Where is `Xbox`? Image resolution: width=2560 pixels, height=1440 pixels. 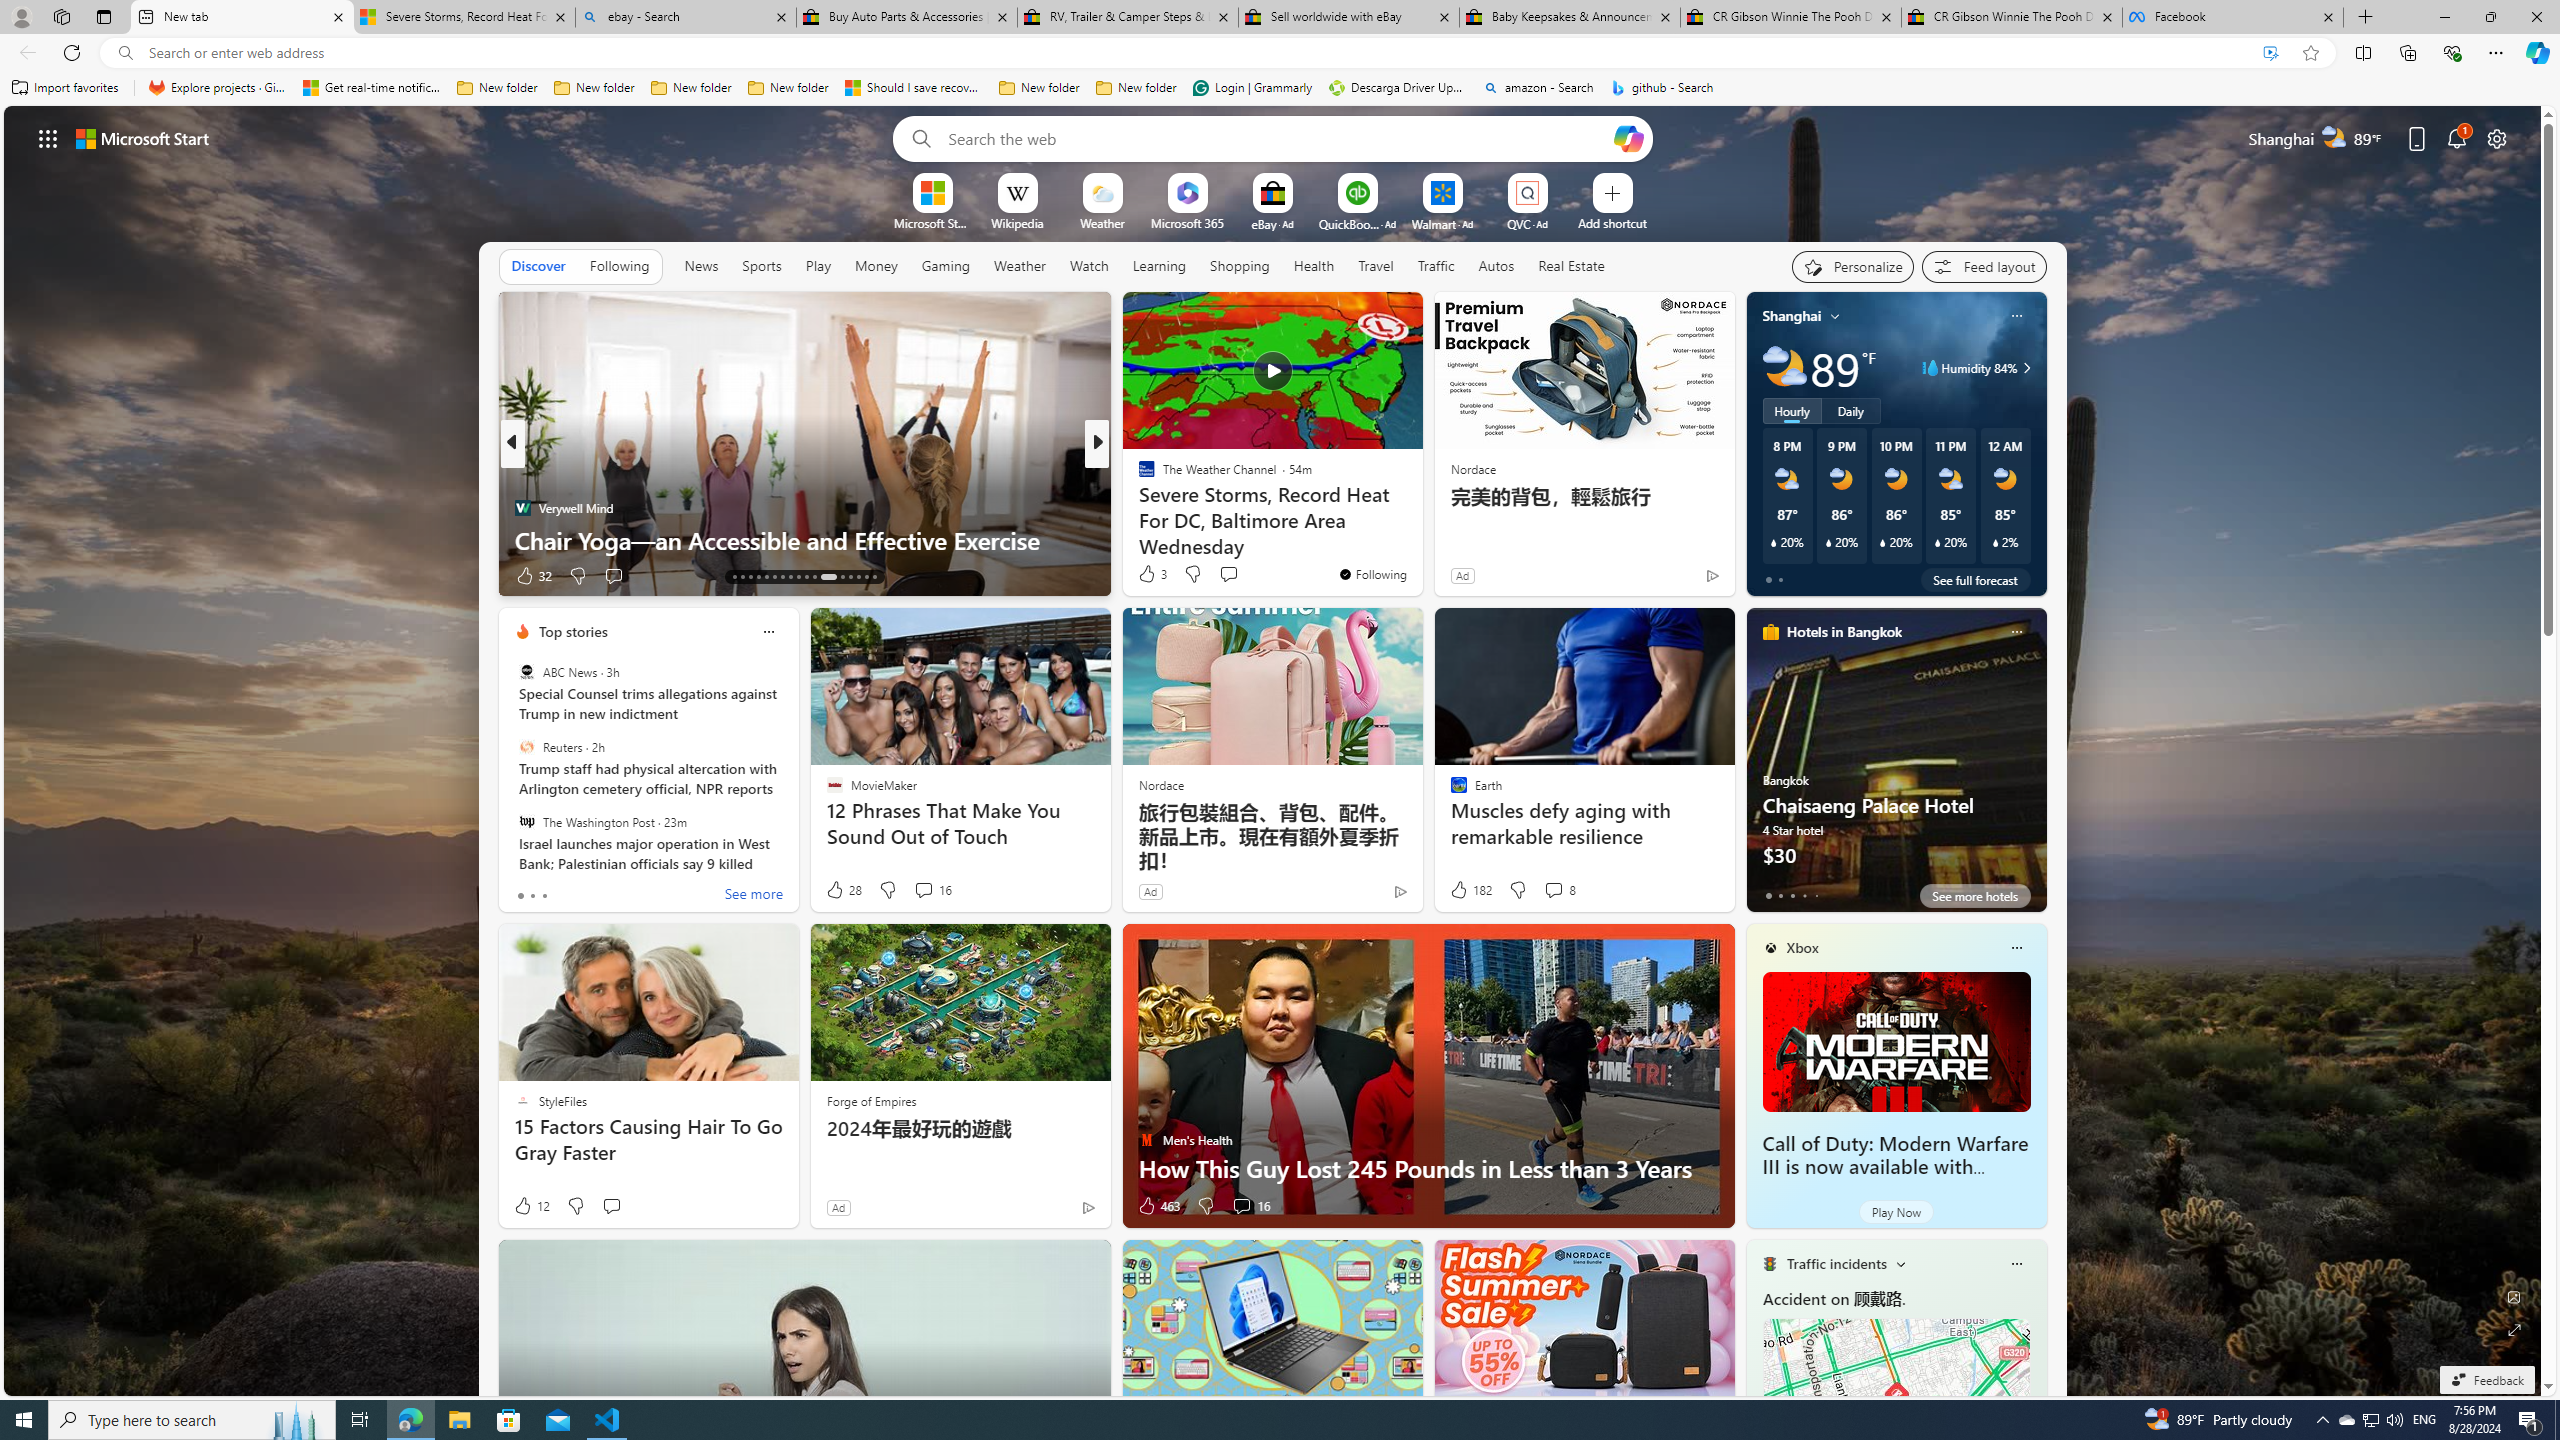 Xbox is located at coordinates (1803, 948).